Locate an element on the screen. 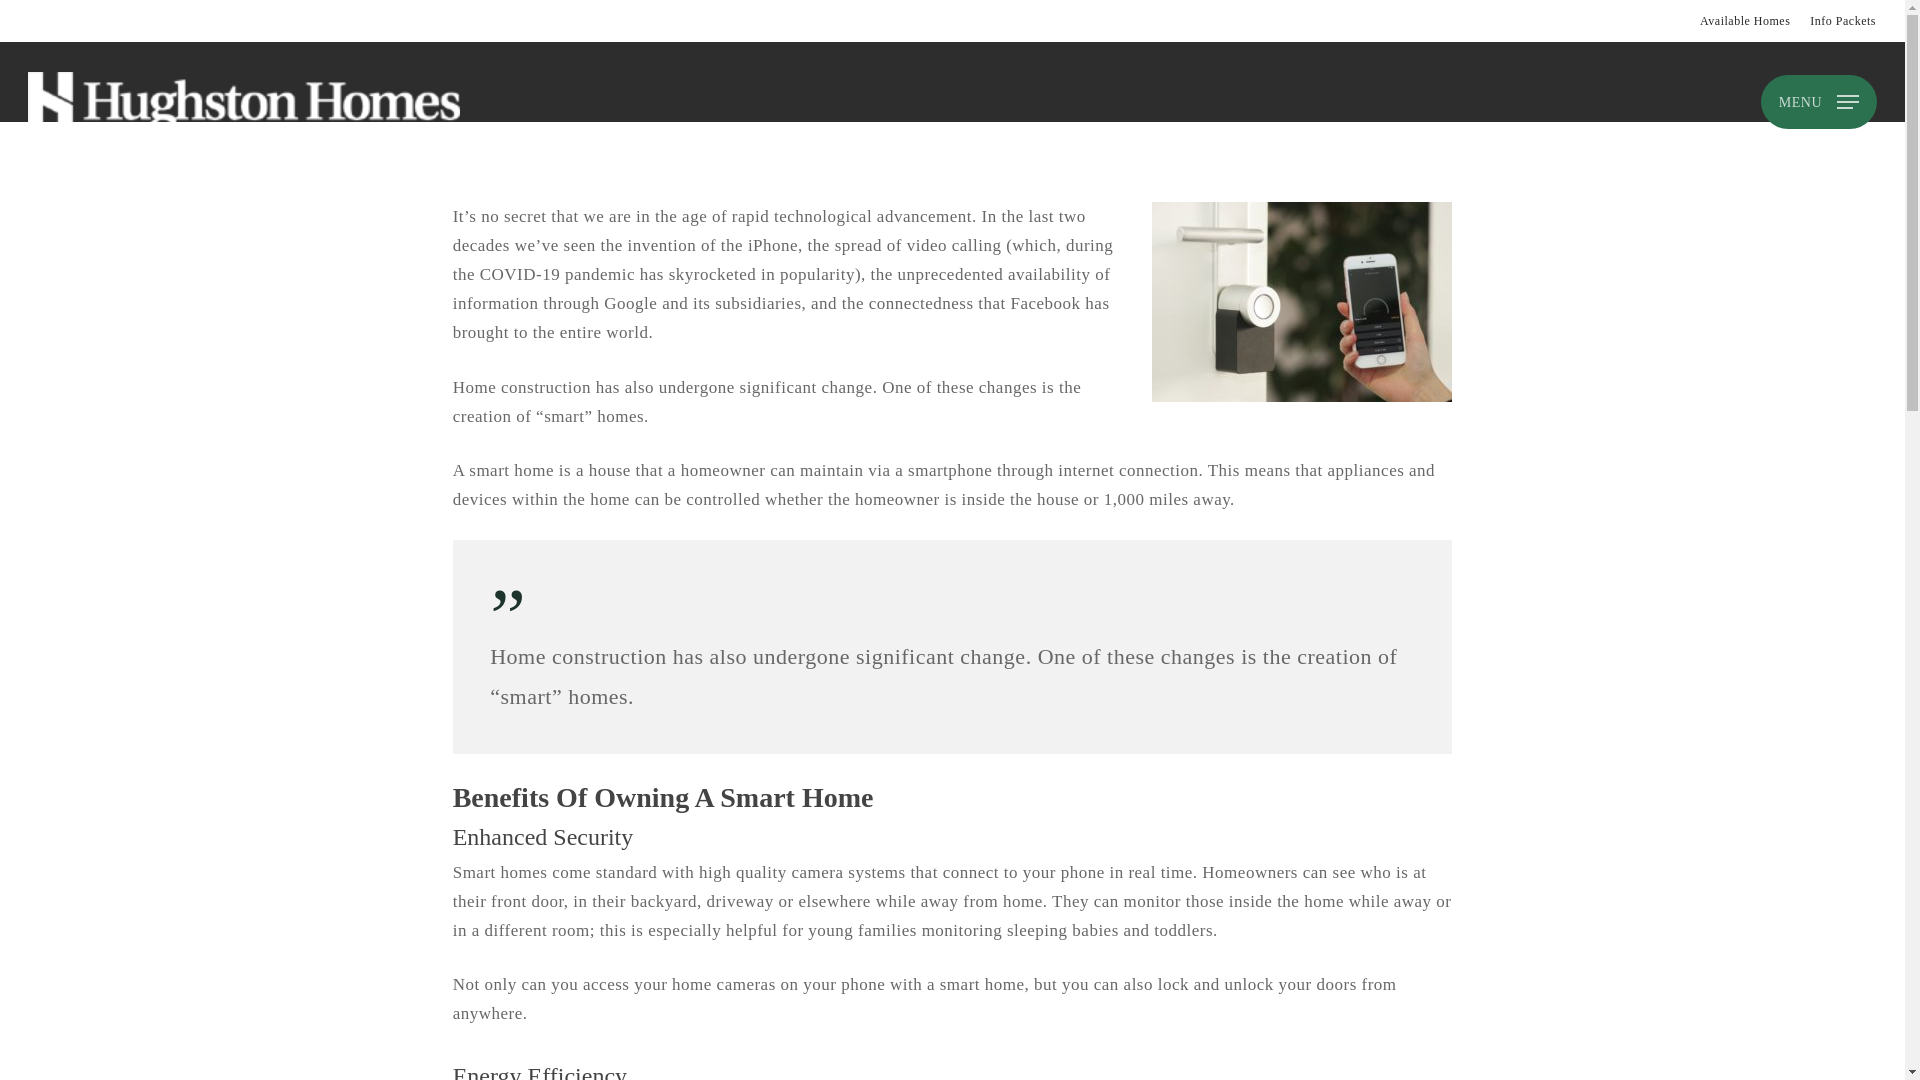 This screenshot has width=1920, height=1080. MENU is located at coordinates (1818, 102).